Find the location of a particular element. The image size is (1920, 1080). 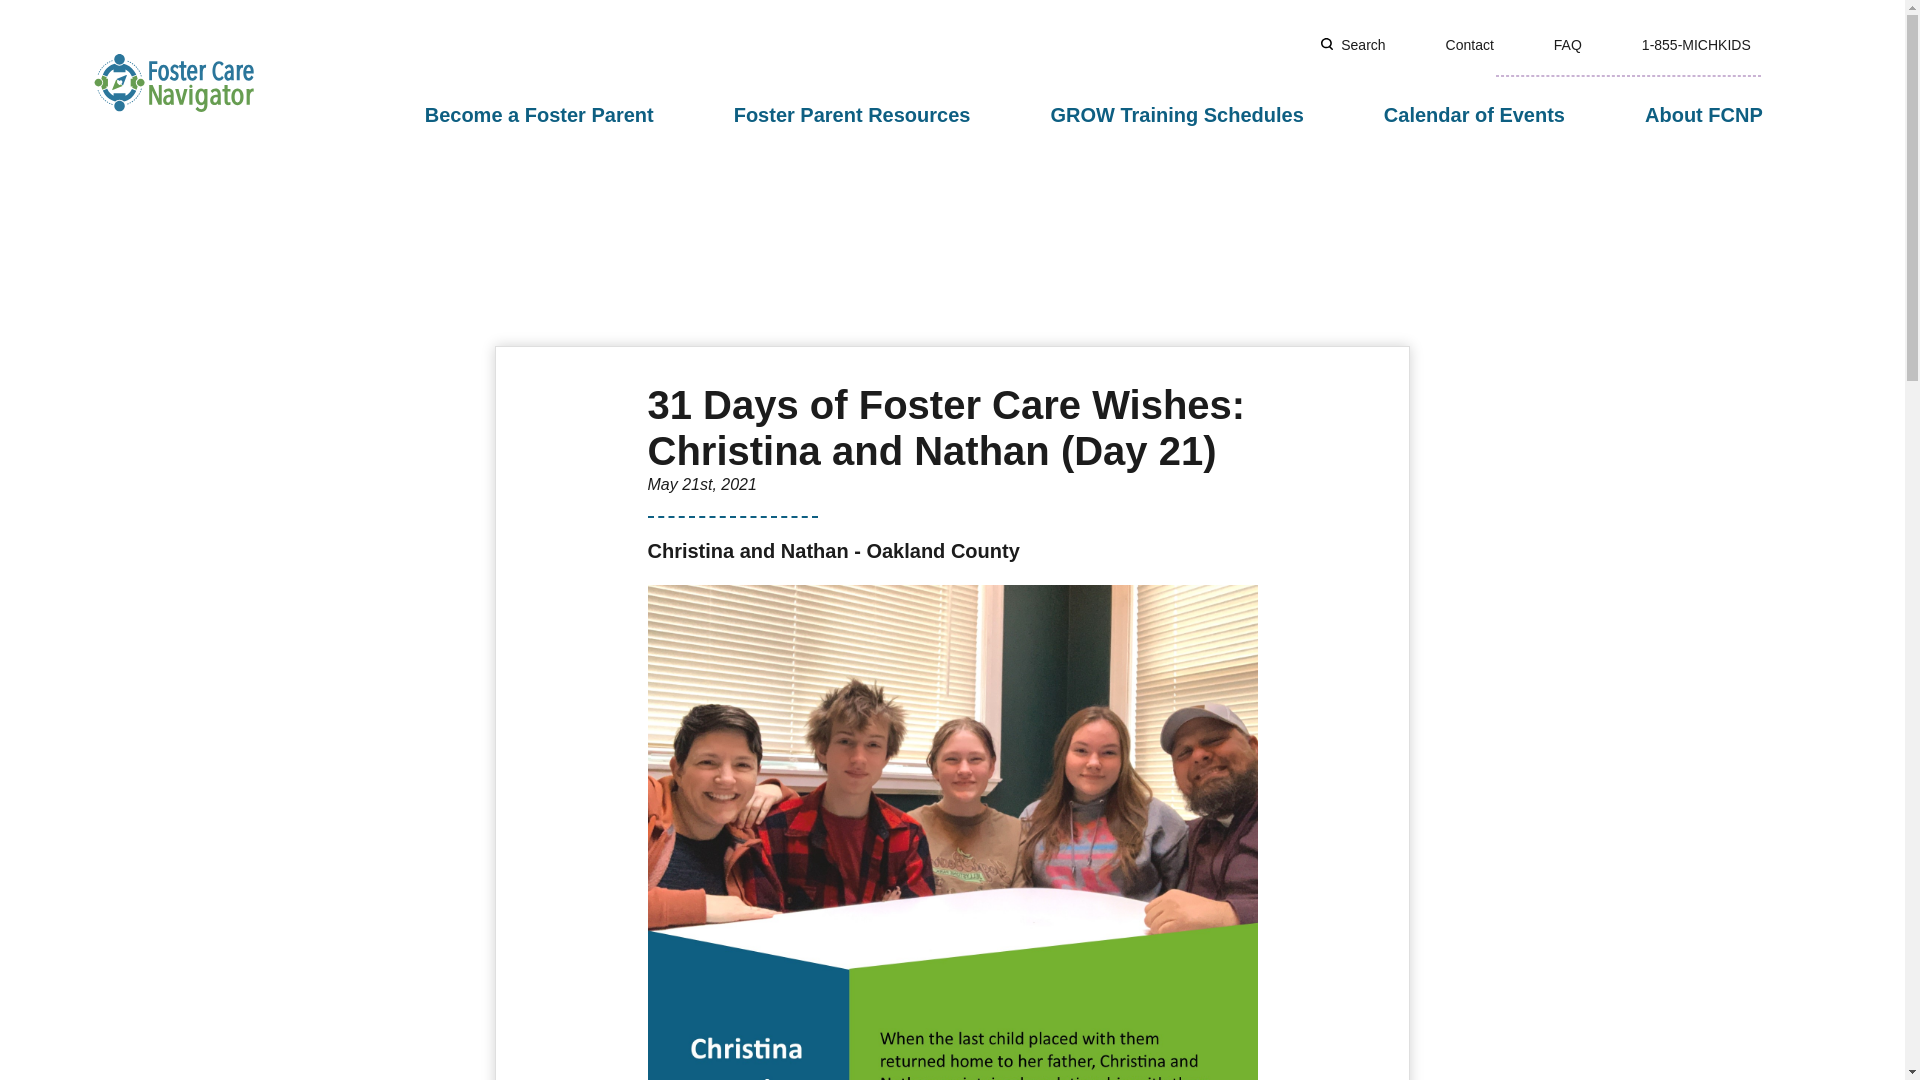

Search is located at coordinates (1392, 44).